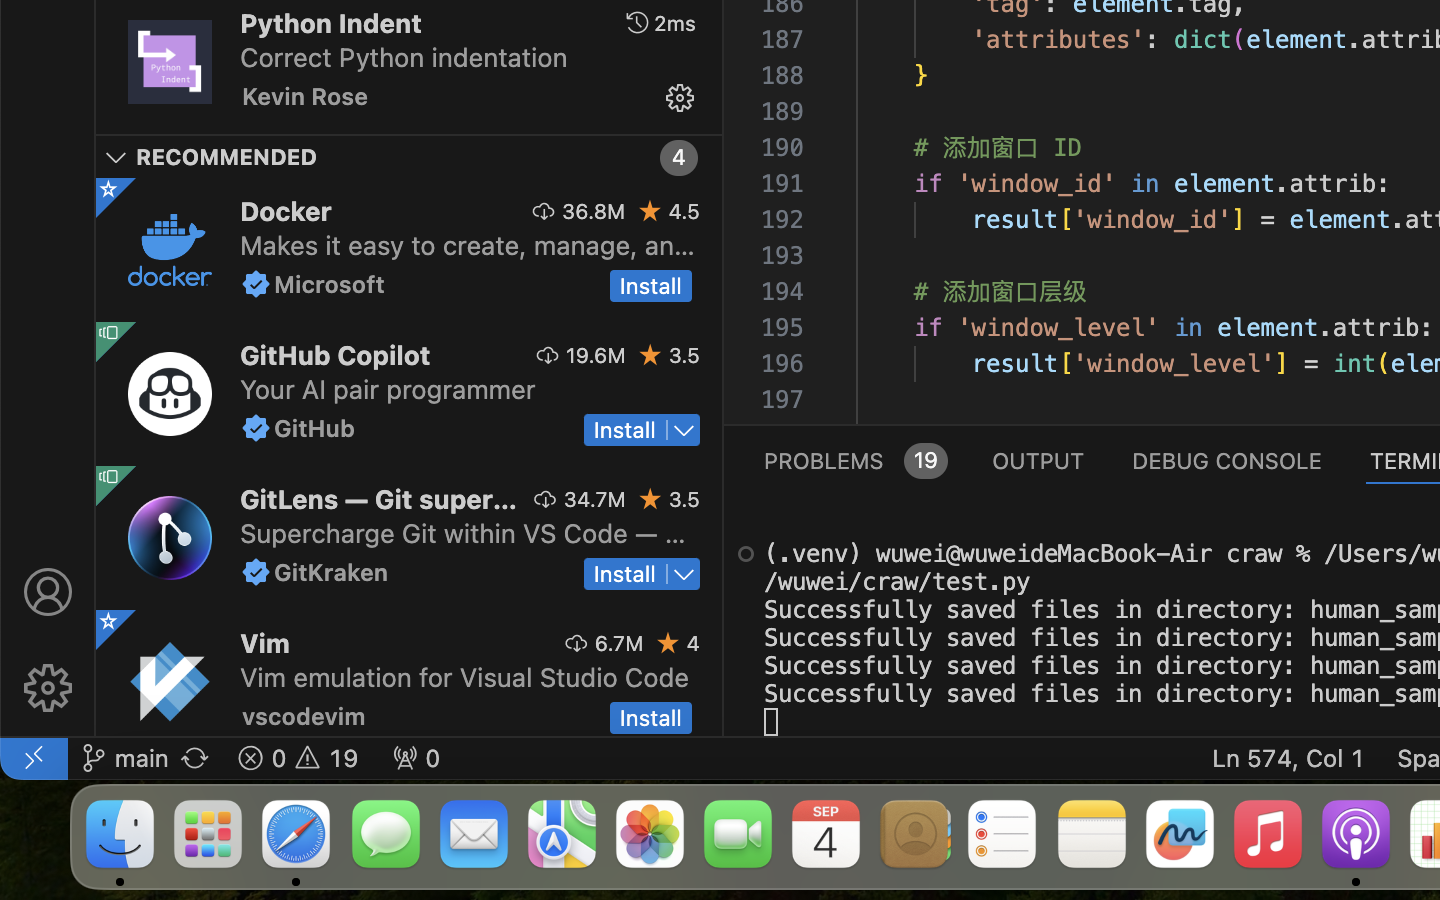 This screenshot has height=900, width=1440. I want to click on 19 0  , so click(298, 758).